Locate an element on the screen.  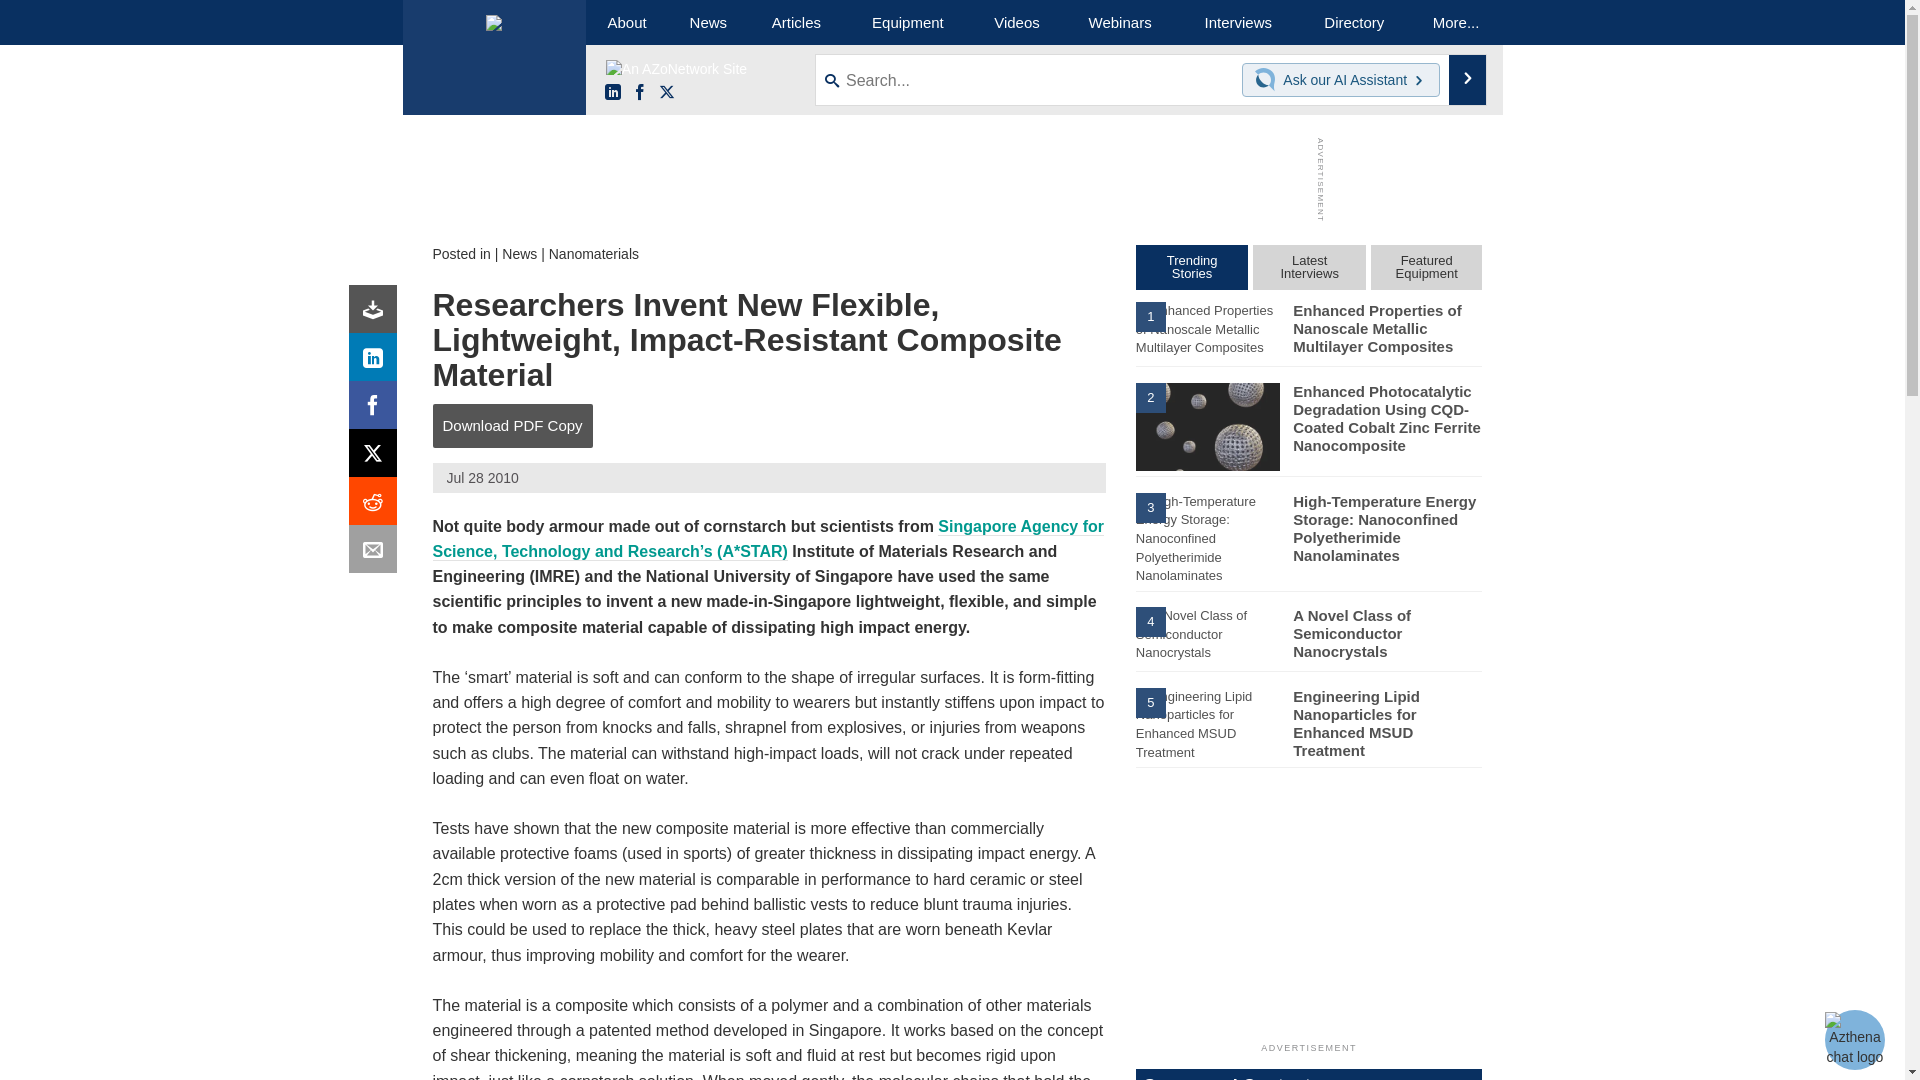
Facebook is located at coordinates (640, 93).